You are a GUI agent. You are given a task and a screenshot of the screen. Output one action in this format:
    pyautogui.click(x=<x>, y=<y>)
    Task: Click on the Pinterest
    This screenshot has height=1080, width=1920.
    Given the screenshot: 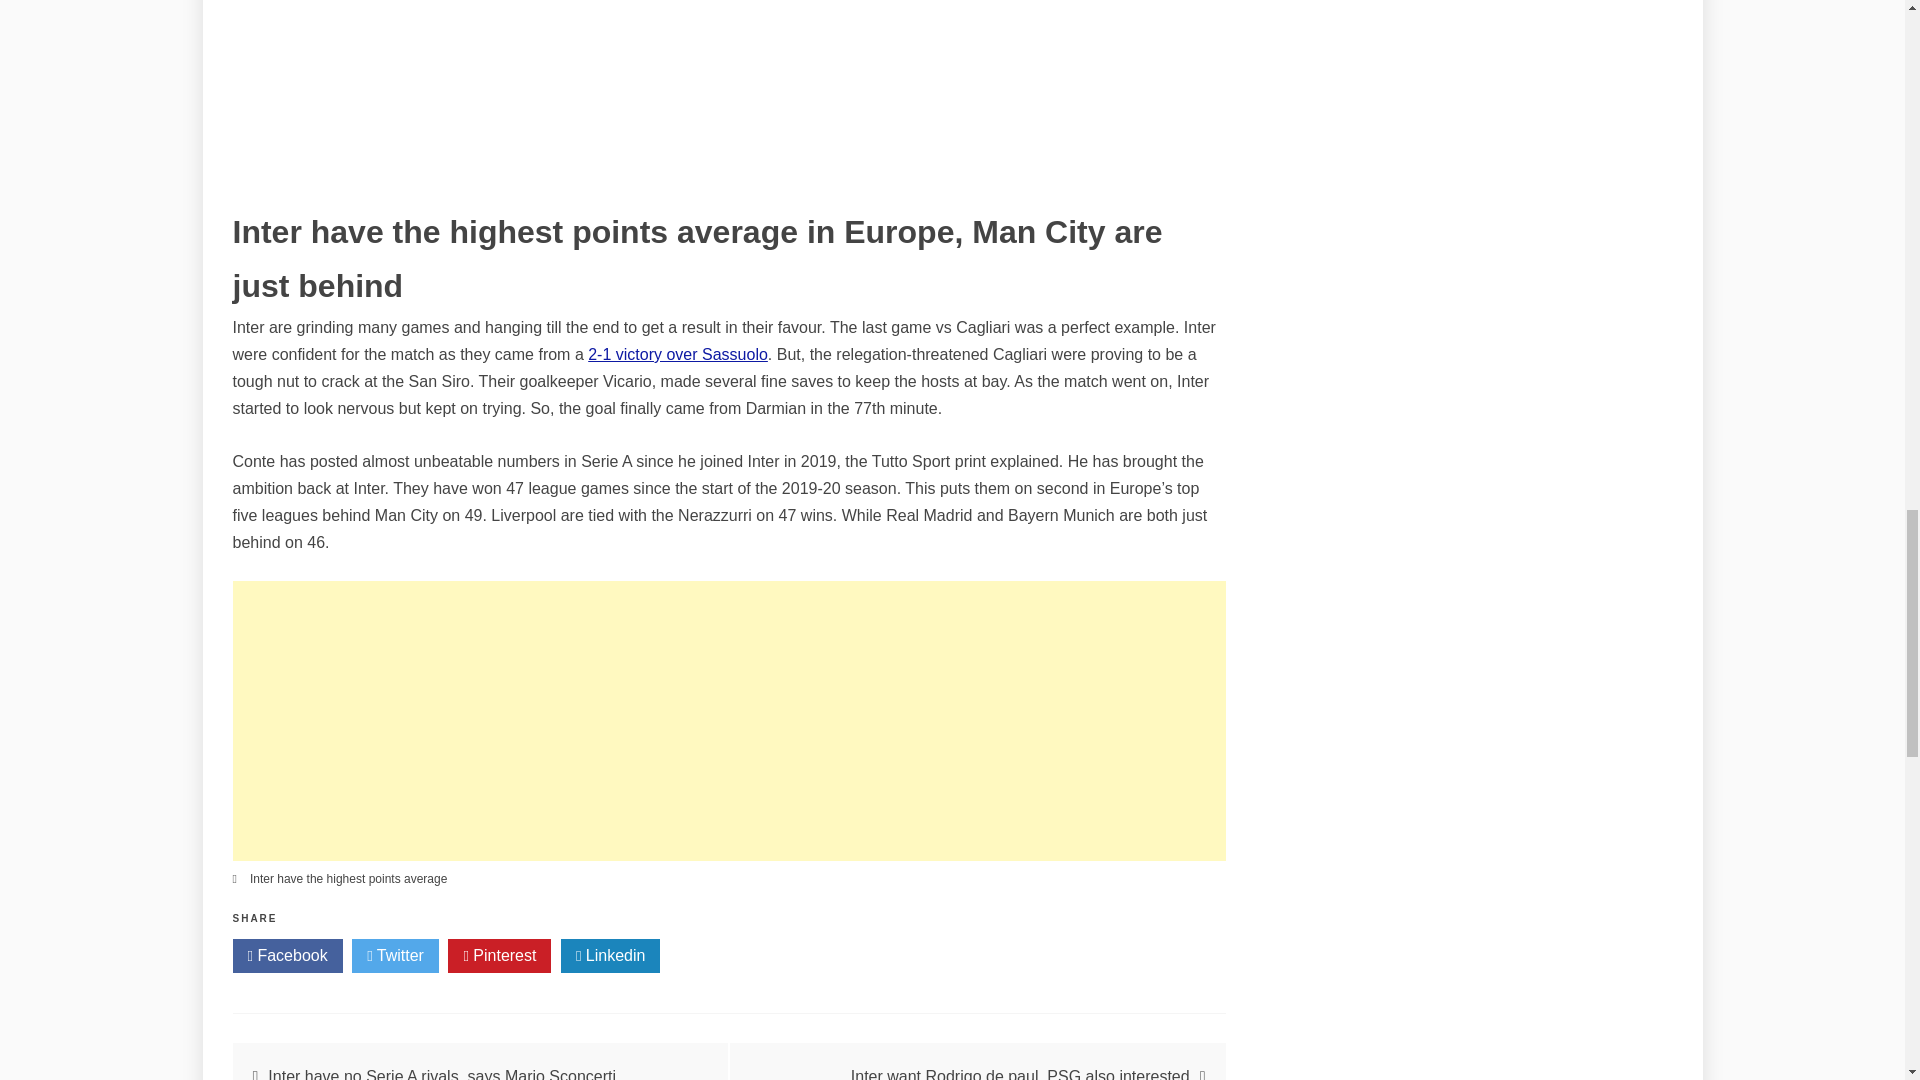 What is the action you would take?
    pyautogui.click(x=499, y=956)
    